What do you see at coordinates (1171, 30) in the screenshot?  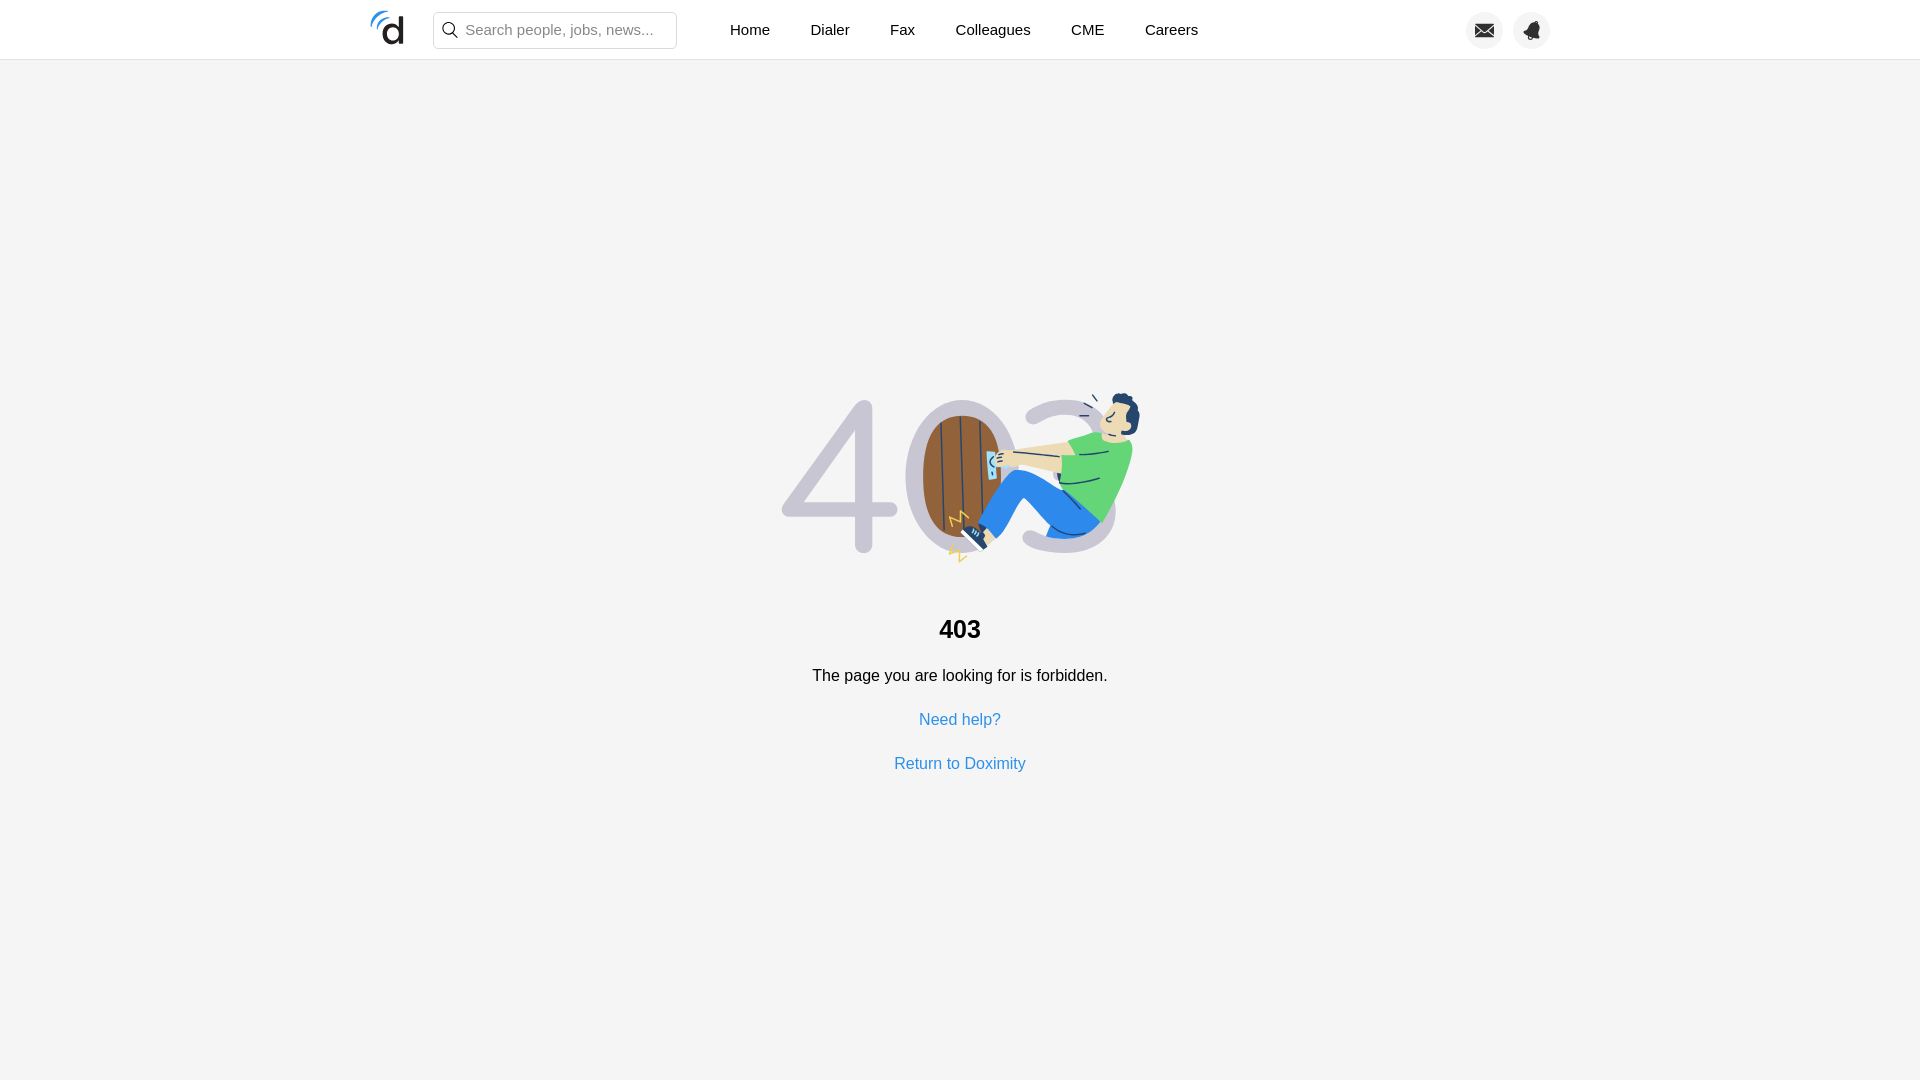 I see `Careers` at bounding box center [1171, 30].